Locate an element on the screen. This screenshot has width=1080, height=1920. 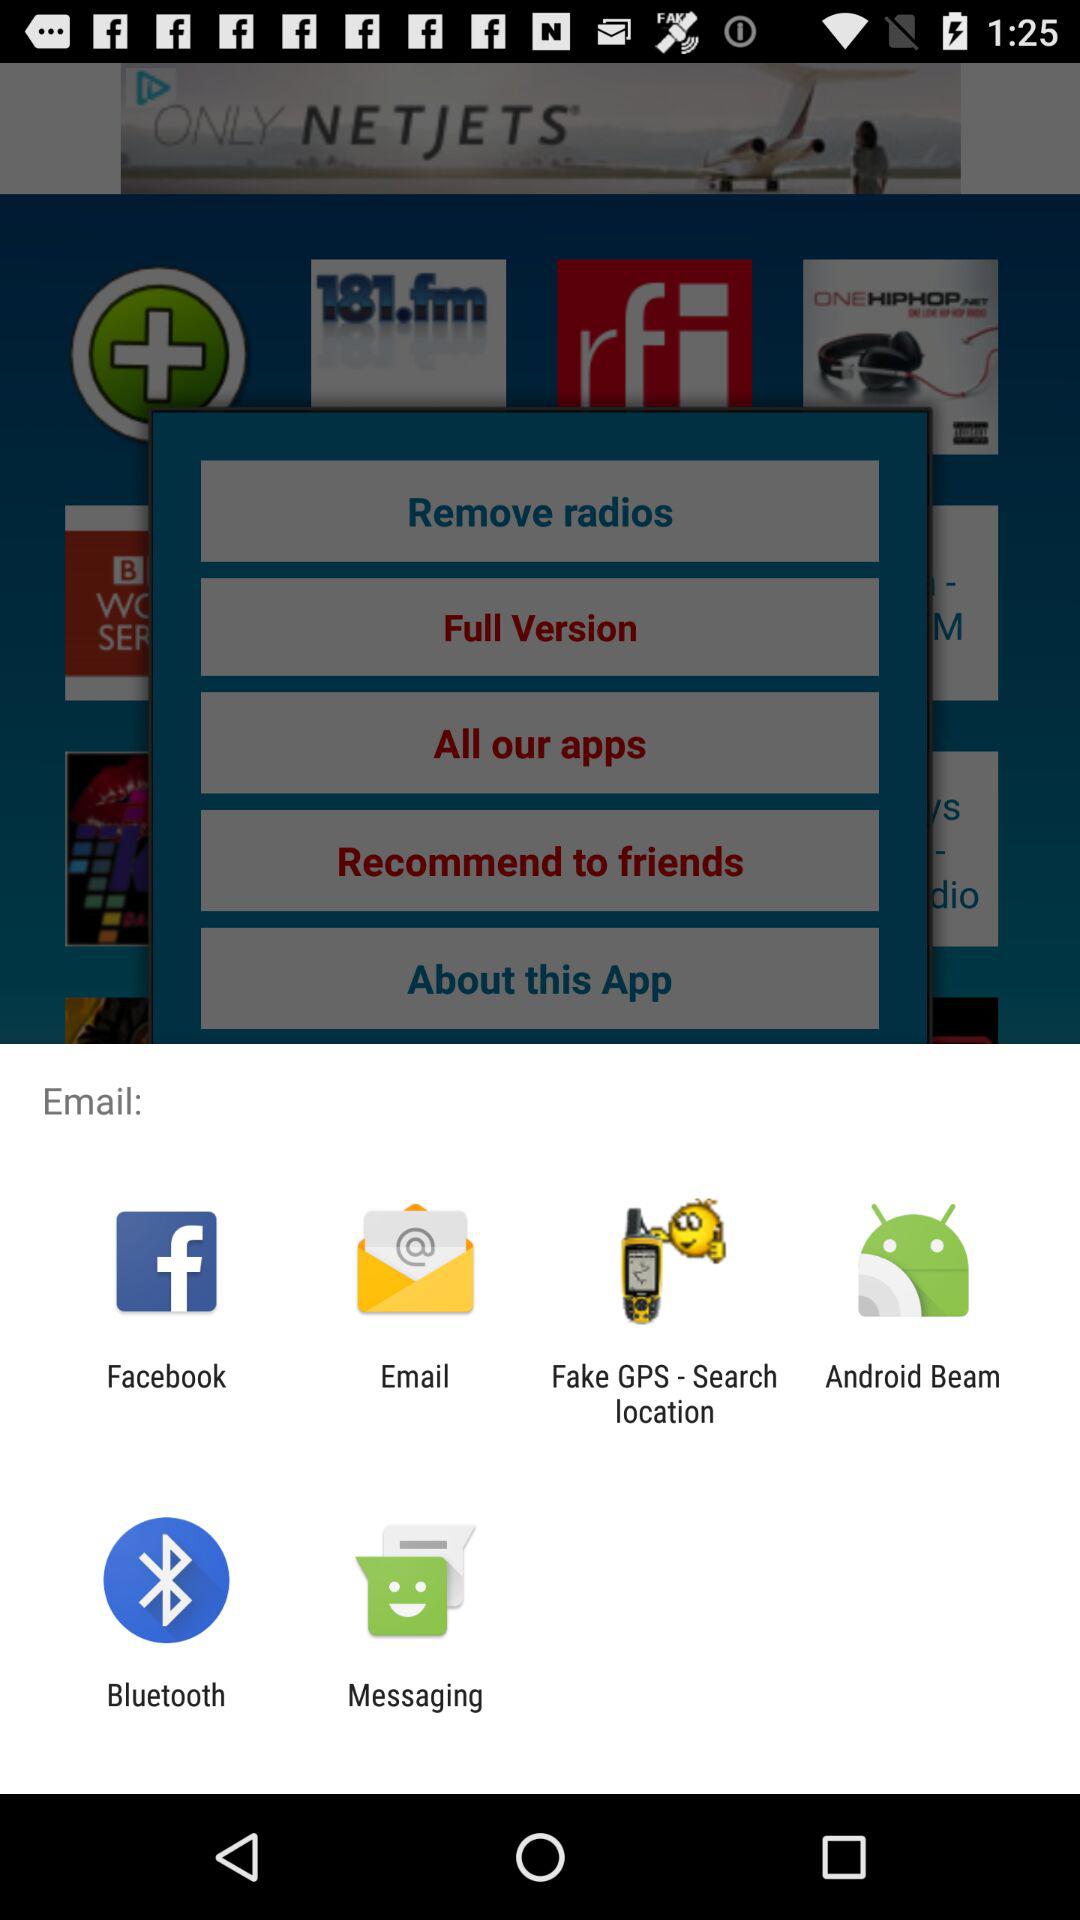
choose the icon next to email app is located at coordinates (166, 1393).